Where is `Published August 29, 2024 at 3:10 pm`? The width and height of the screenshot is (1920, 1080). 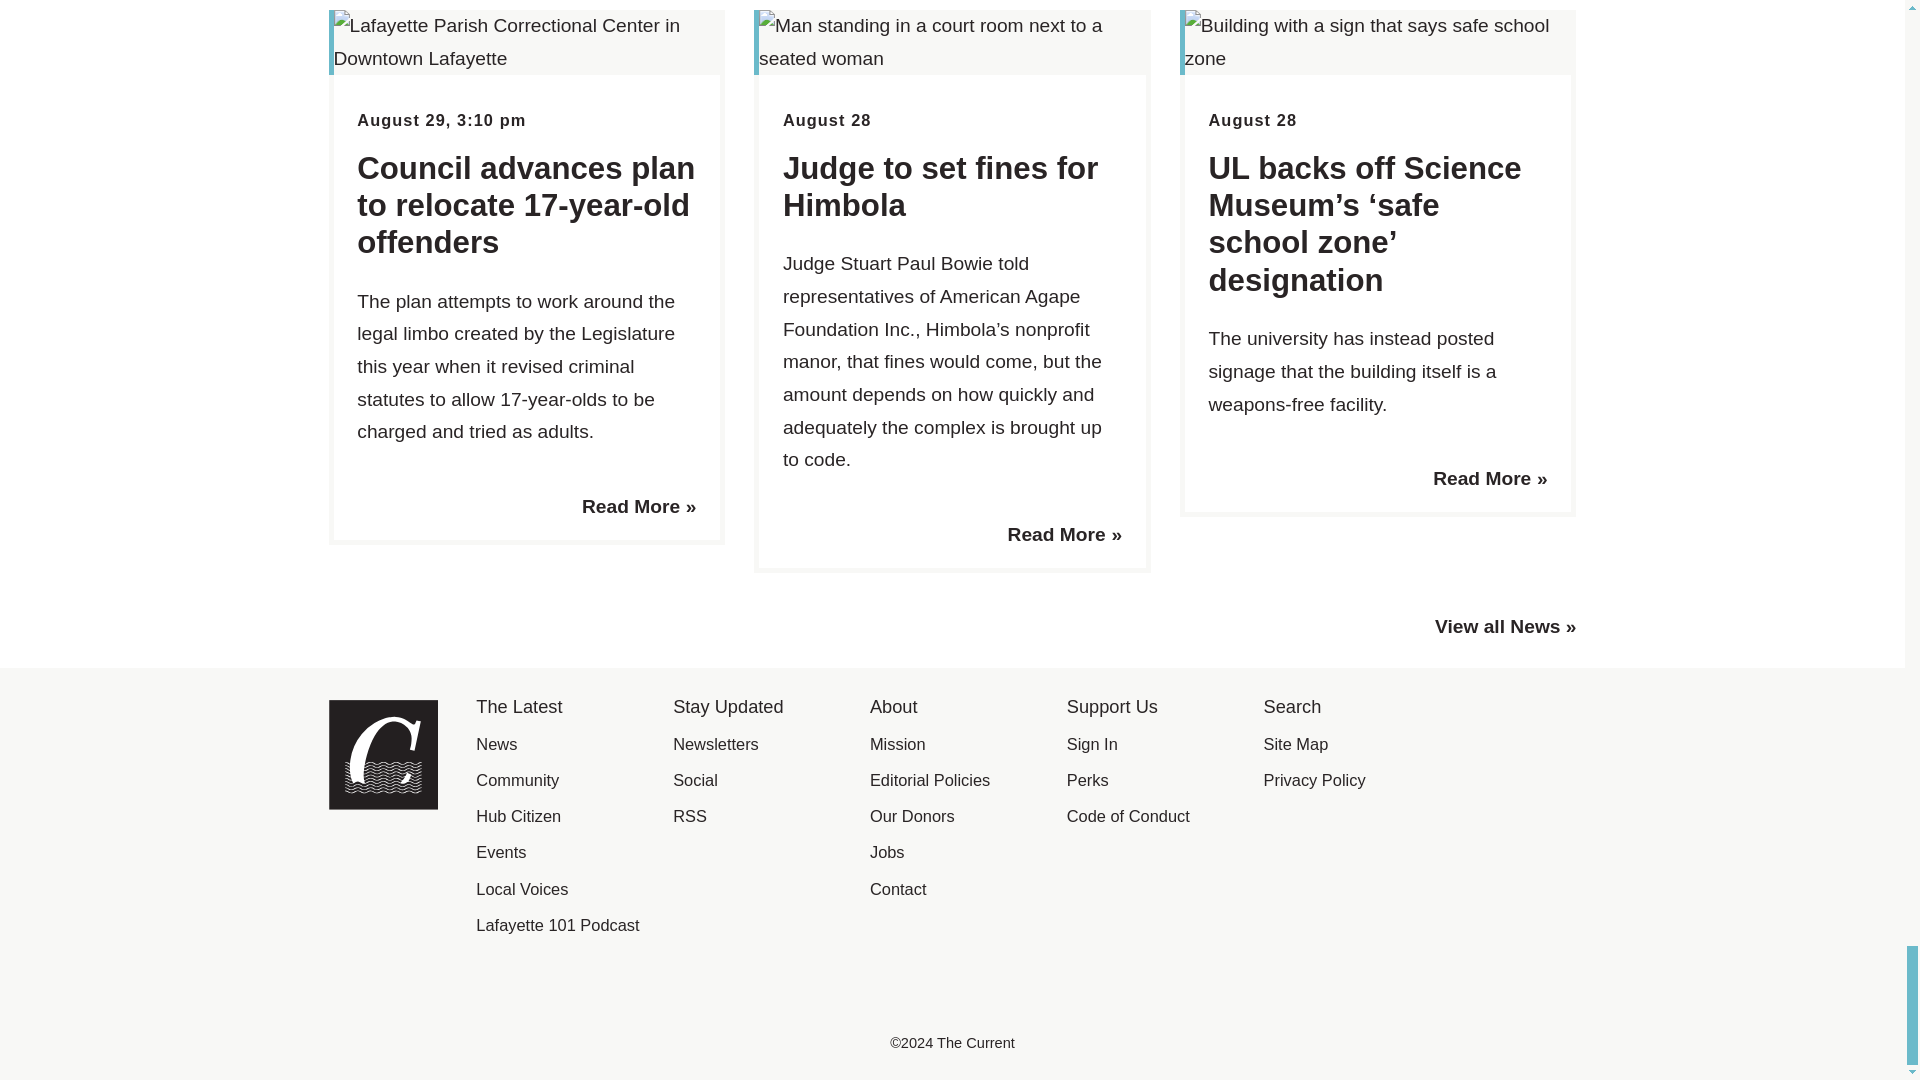
Published August 29, 2024 at 3:10 pm is located at coordinates (442, 120).